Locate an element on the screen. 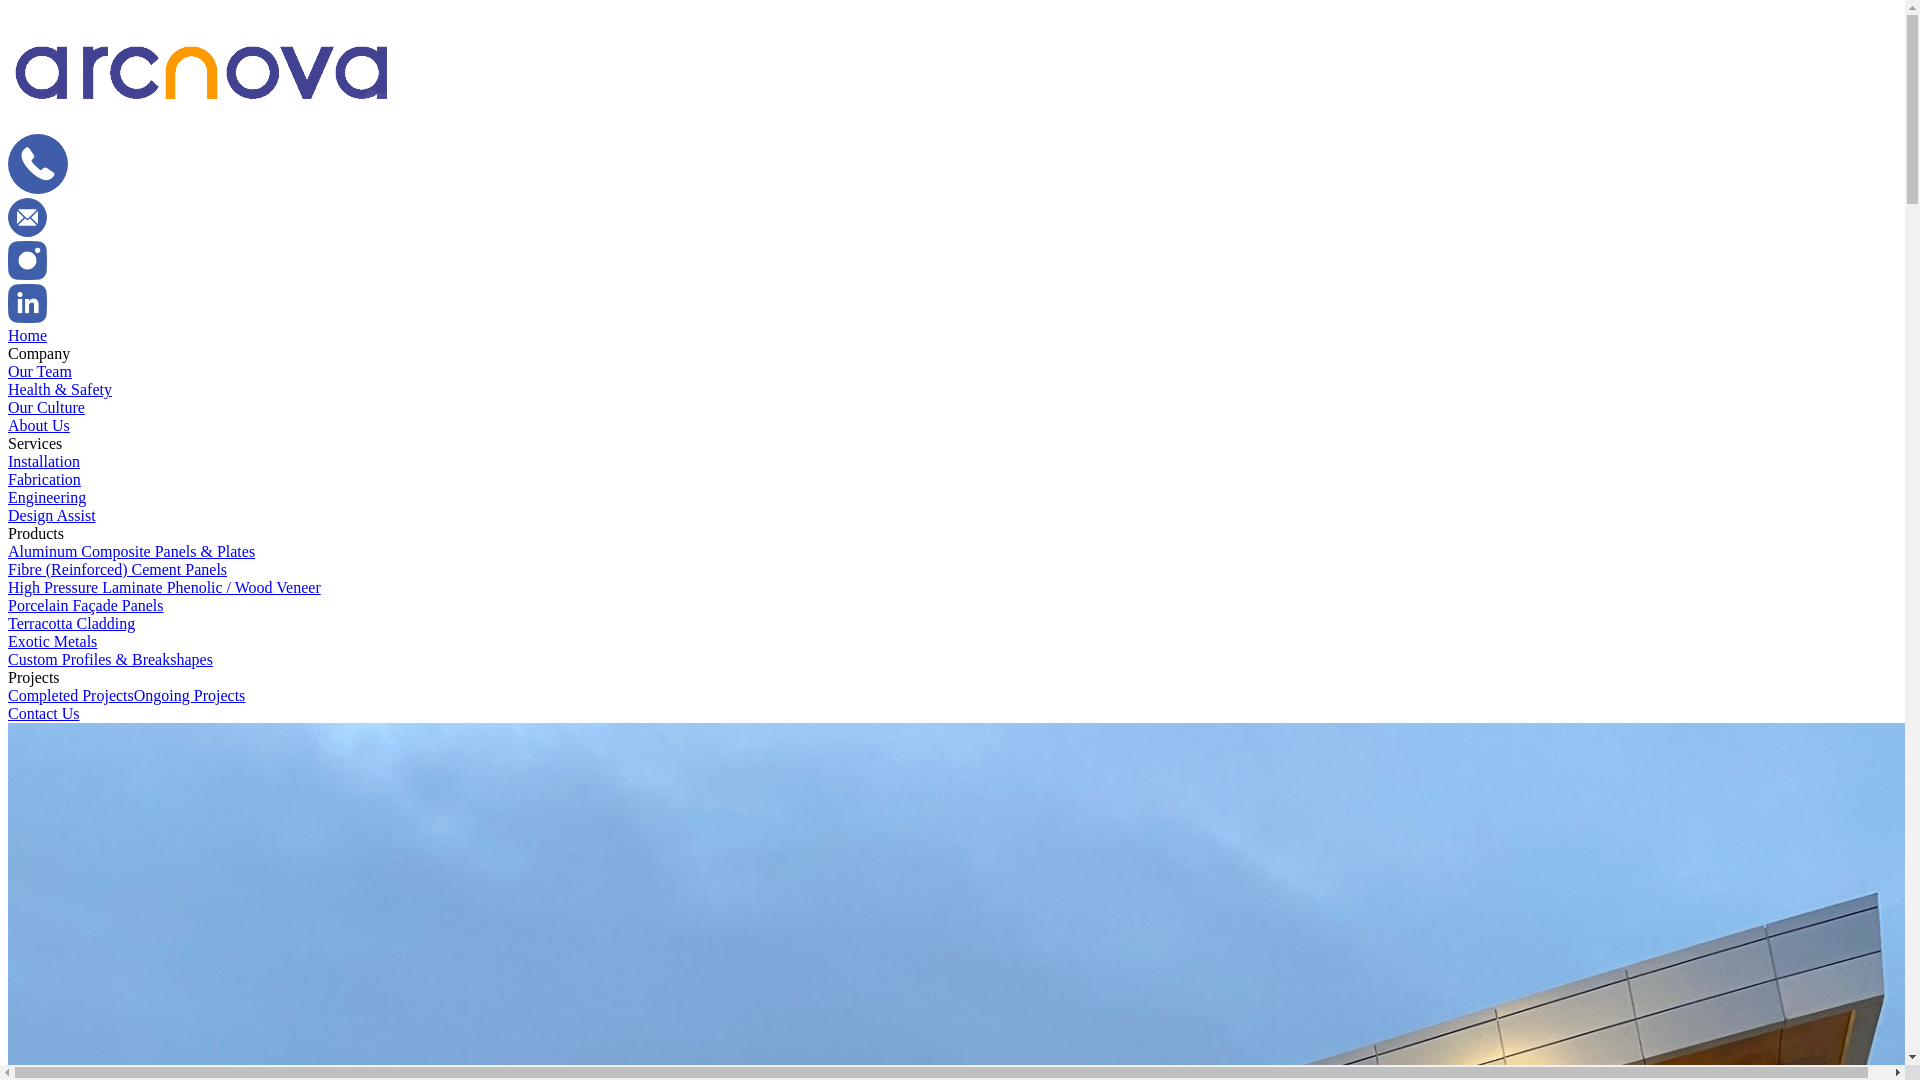 The width and height of the screenshot is (1920, 1080). Engineering is located at coordinates (47, 498).